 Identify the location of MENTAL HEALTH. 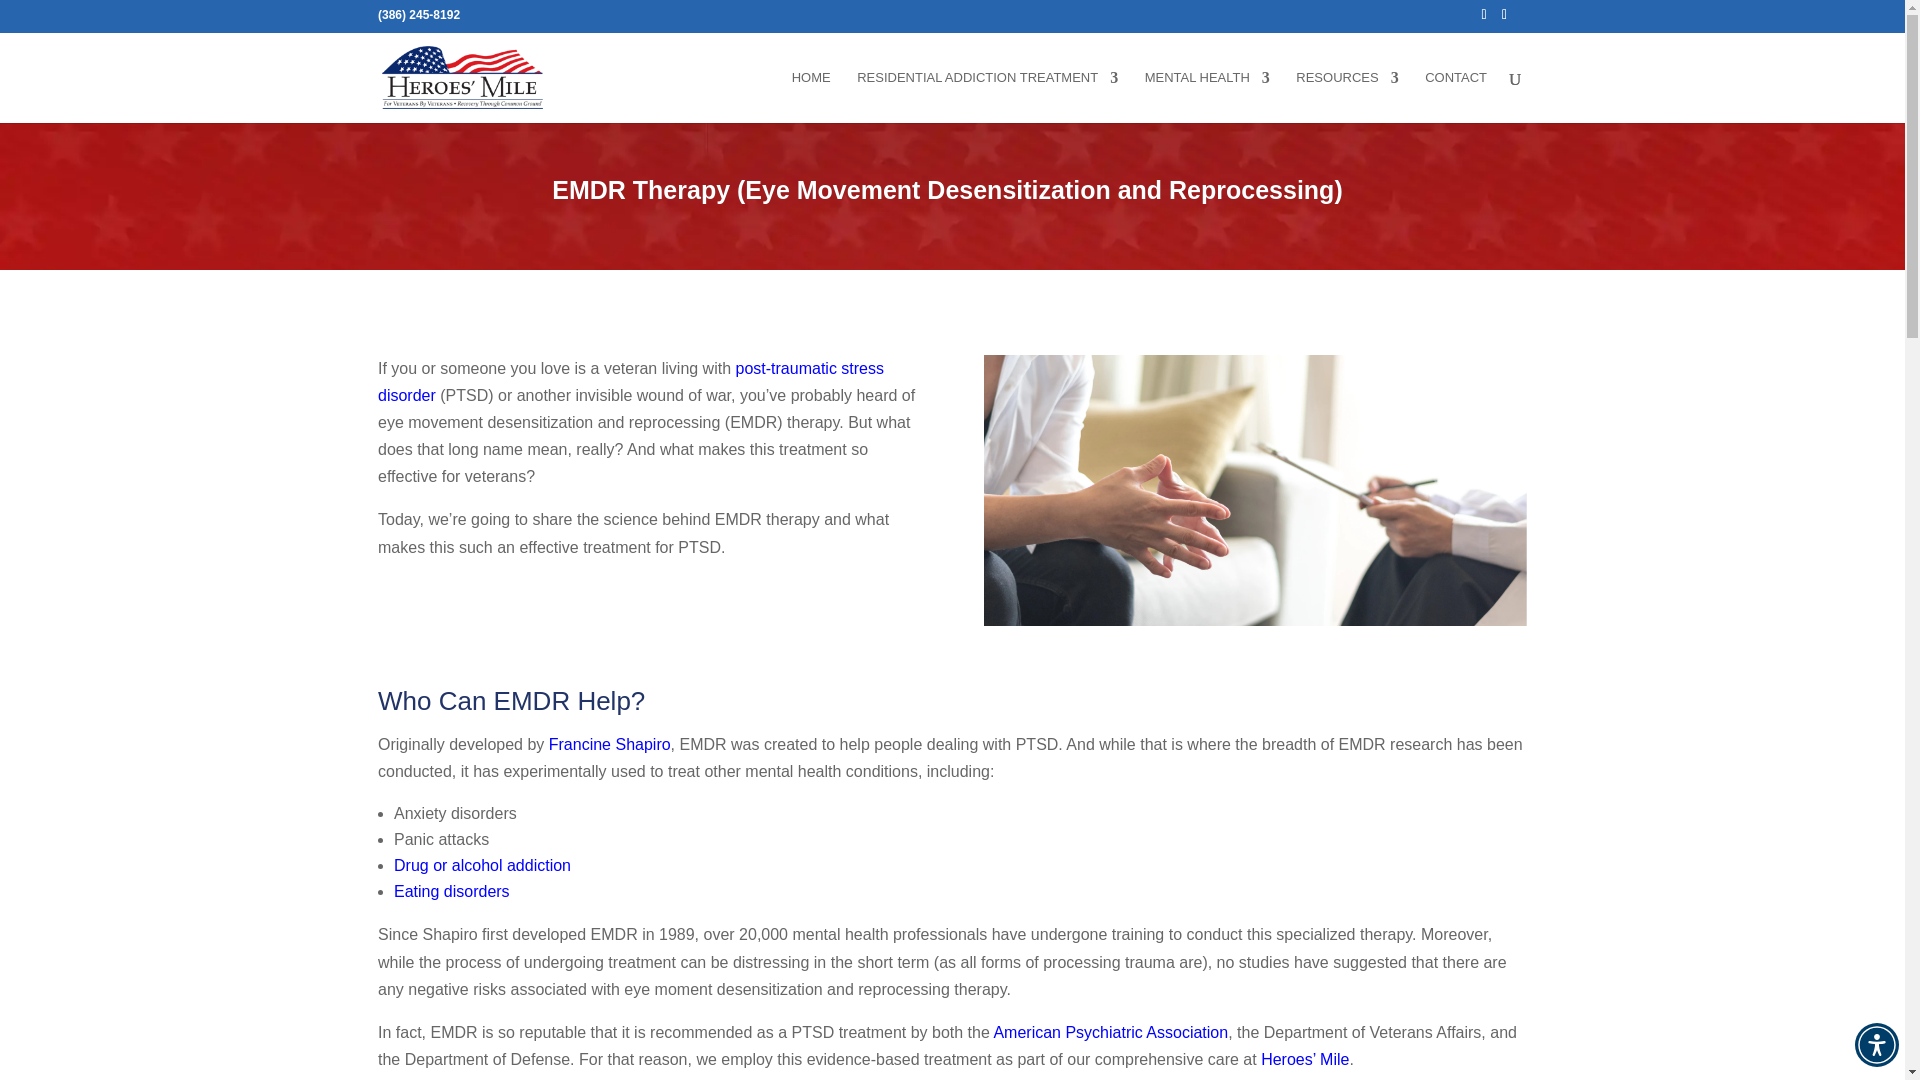
(1206, 96).